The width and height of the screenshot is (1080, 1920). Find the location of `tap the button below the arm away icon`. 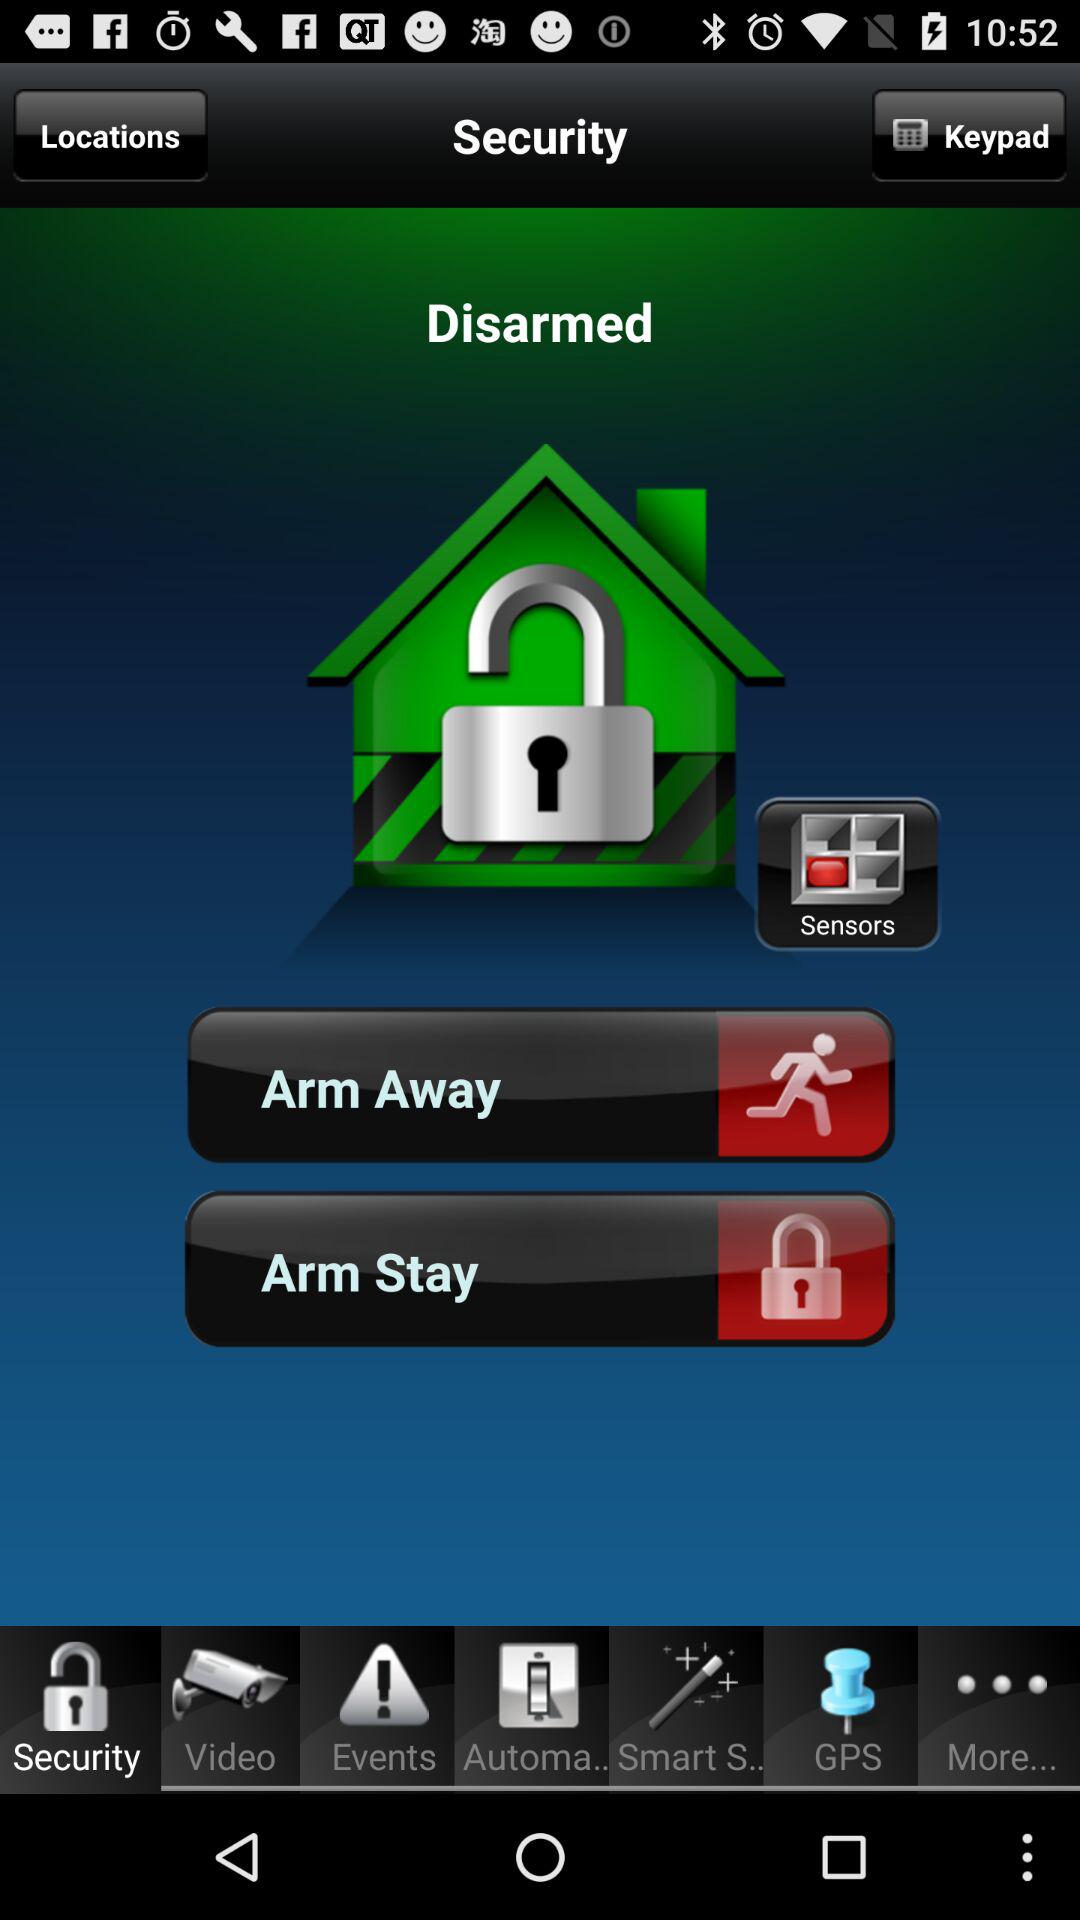

tap the button below the arm away icon is located at coordinates (540, 1270).